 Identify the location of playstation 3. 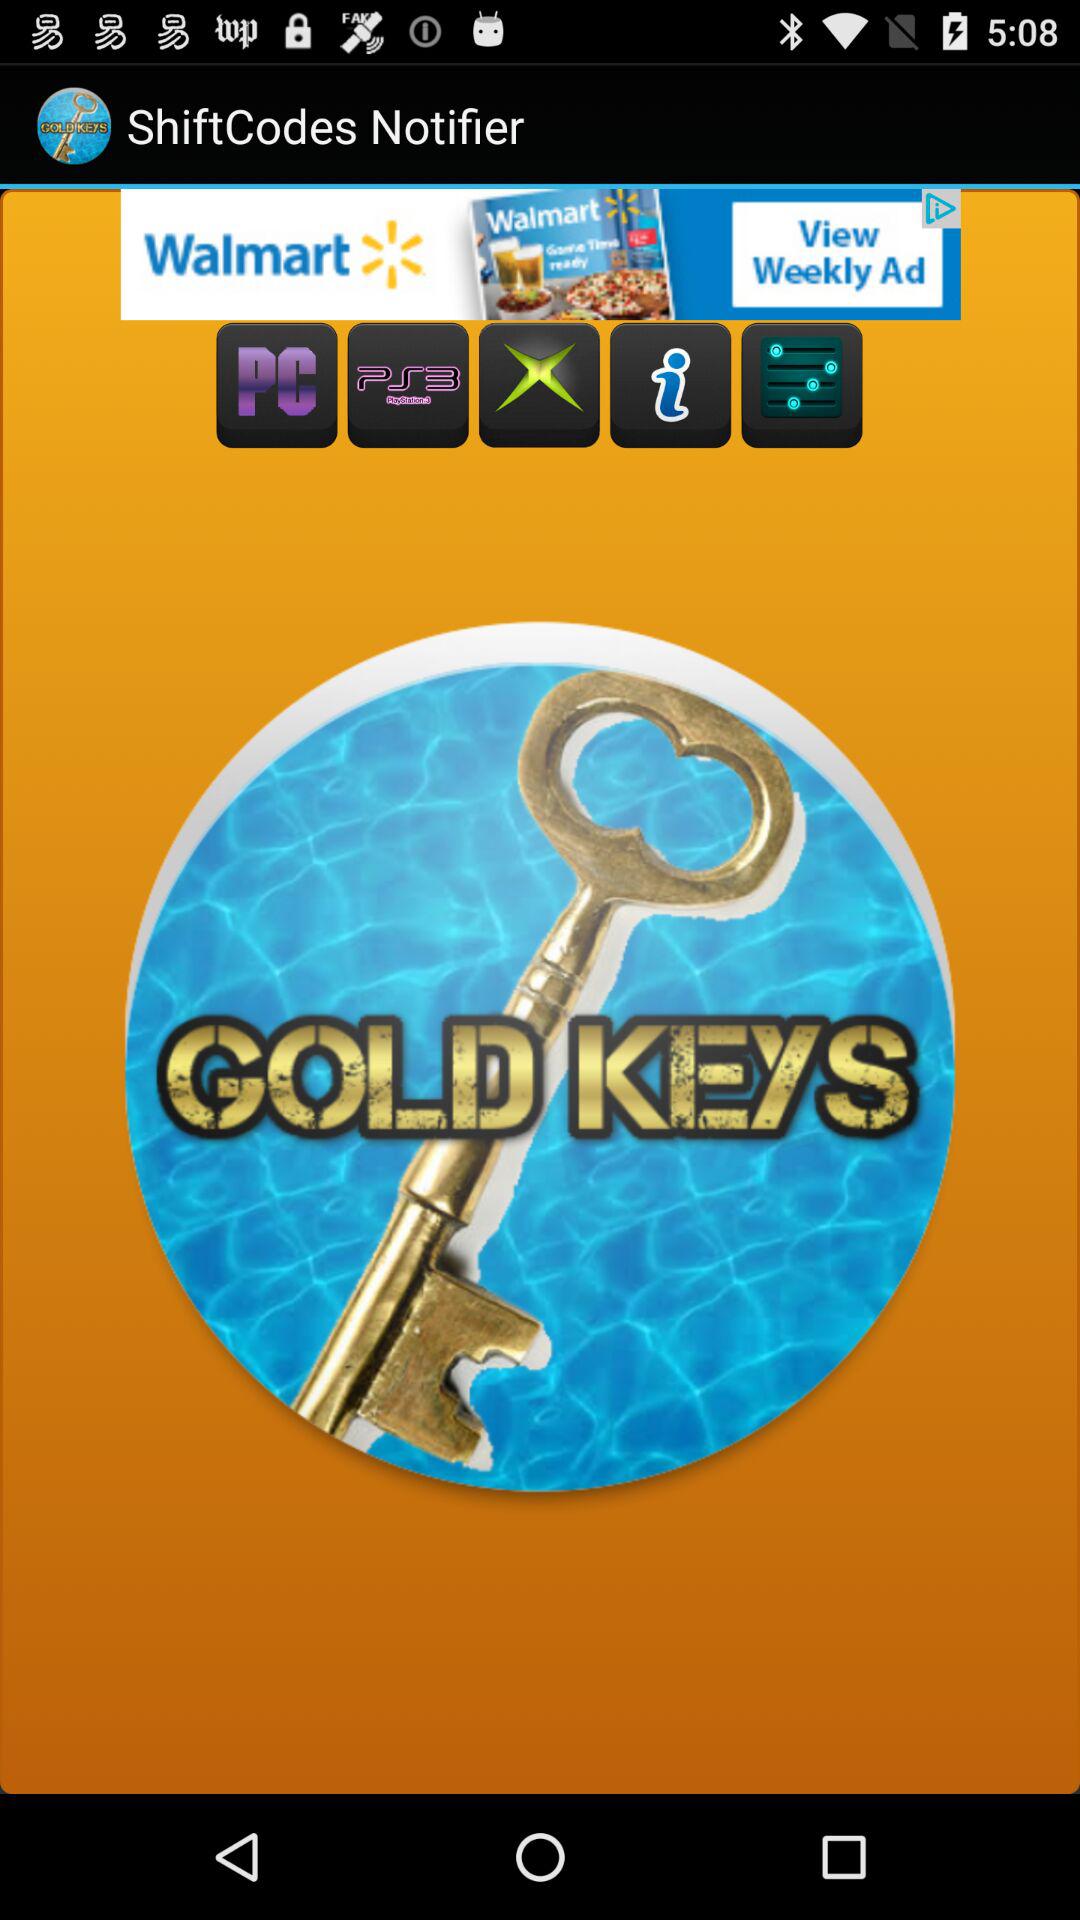
(408, 386).